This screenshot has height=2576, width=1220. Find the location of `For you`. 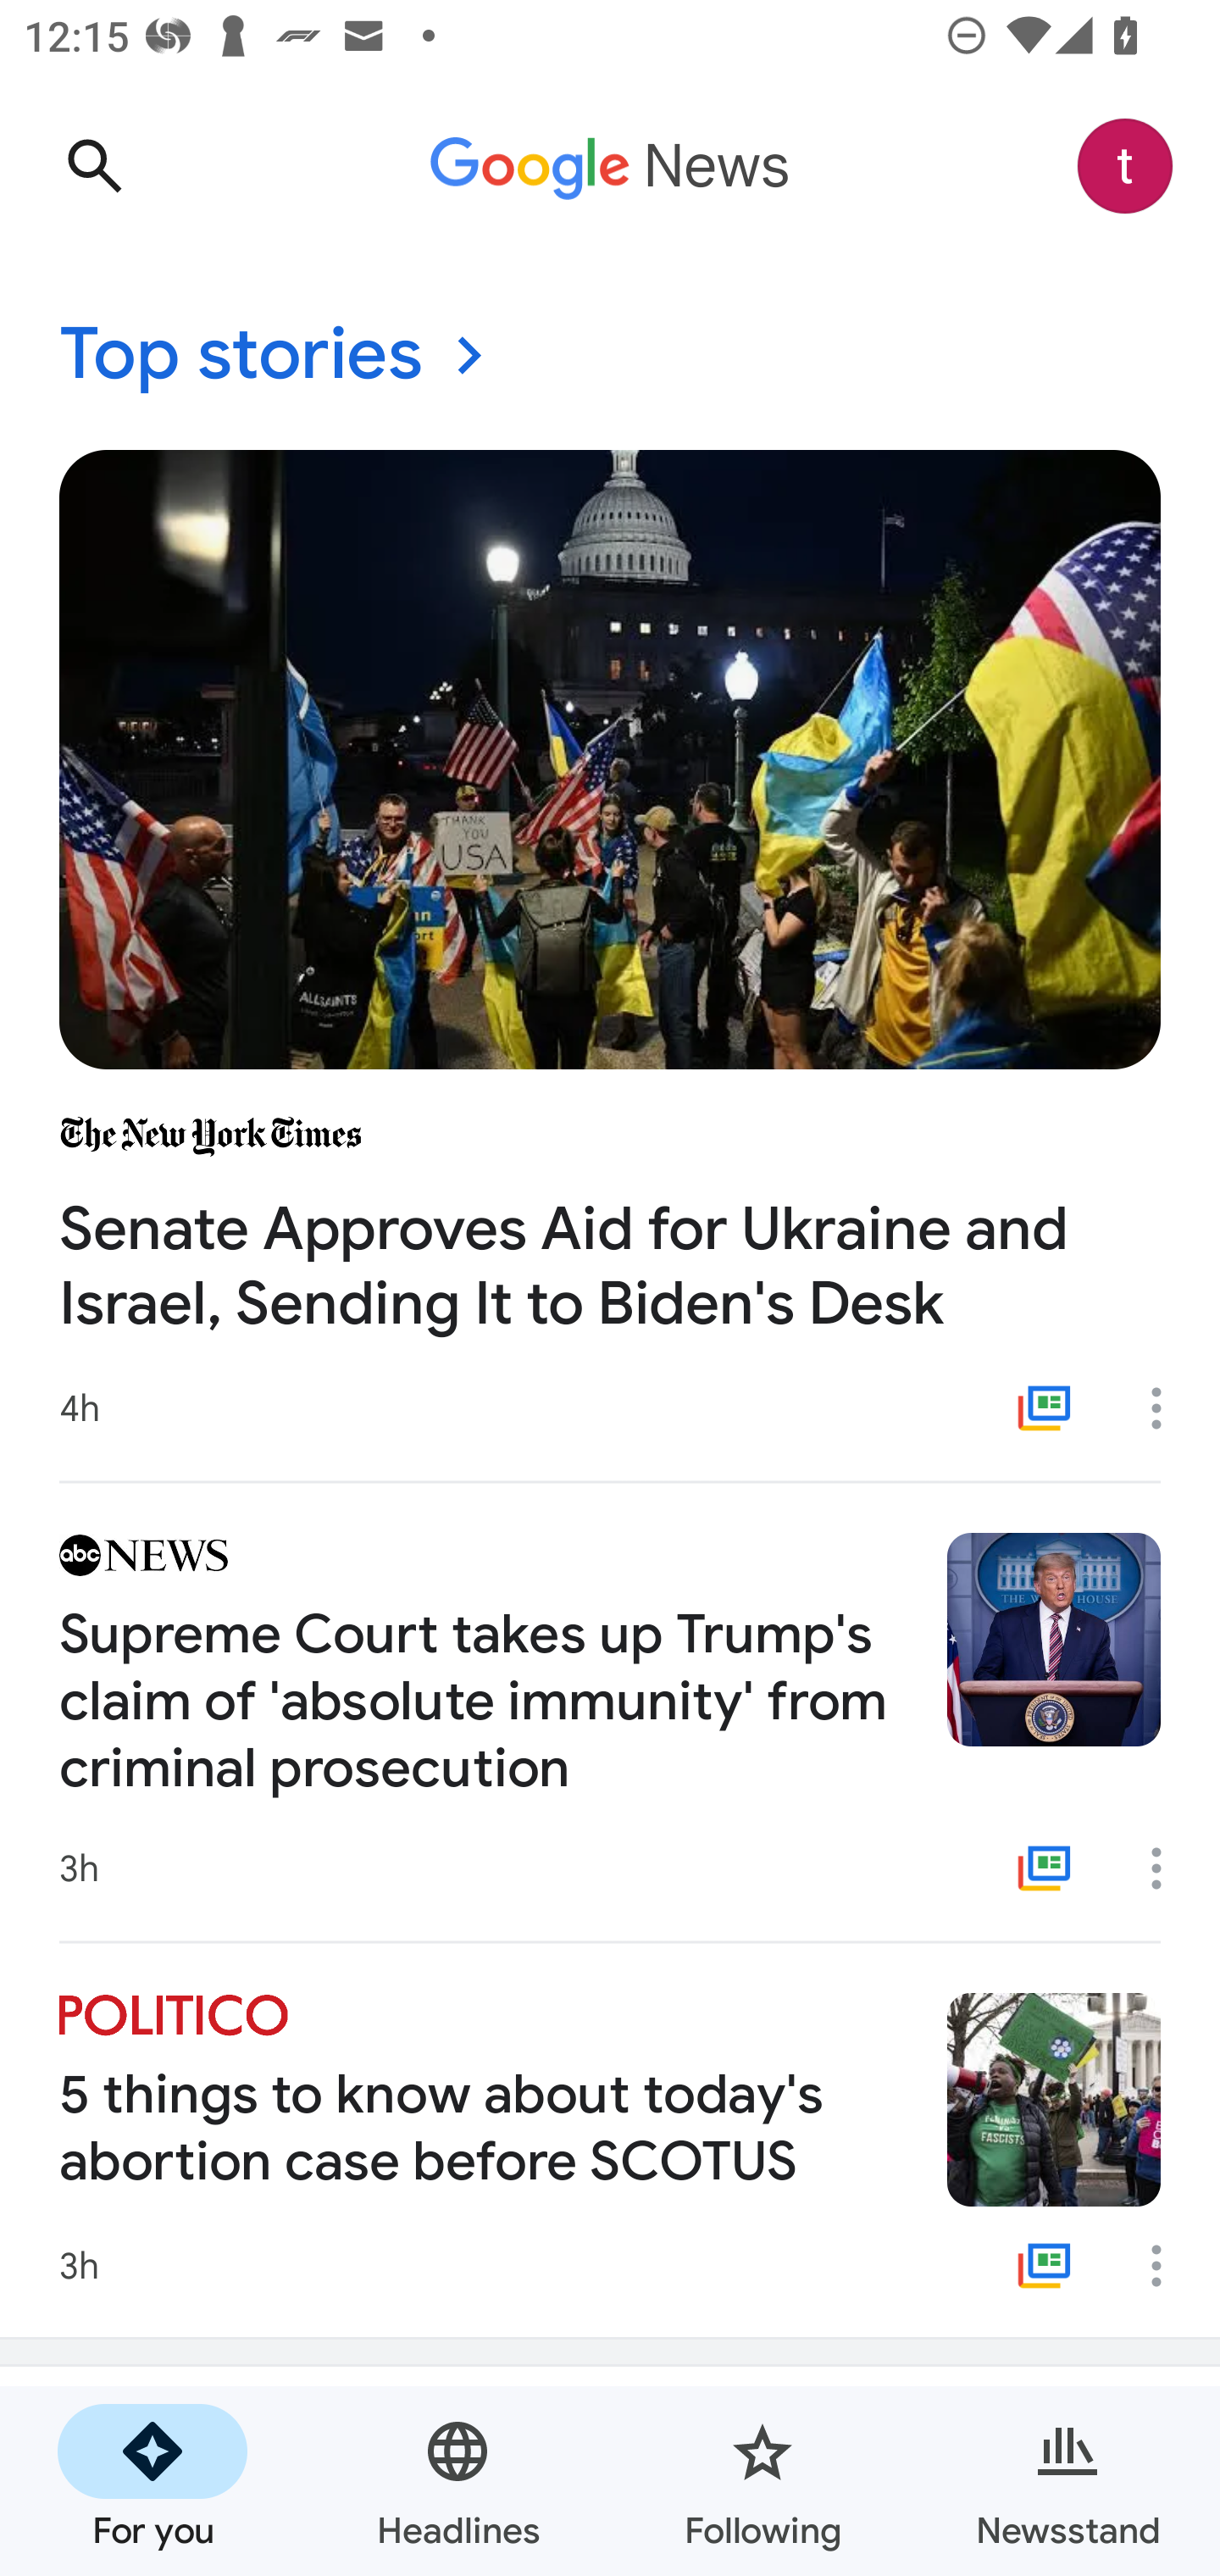

For you is located at coordinates (152, 2481).